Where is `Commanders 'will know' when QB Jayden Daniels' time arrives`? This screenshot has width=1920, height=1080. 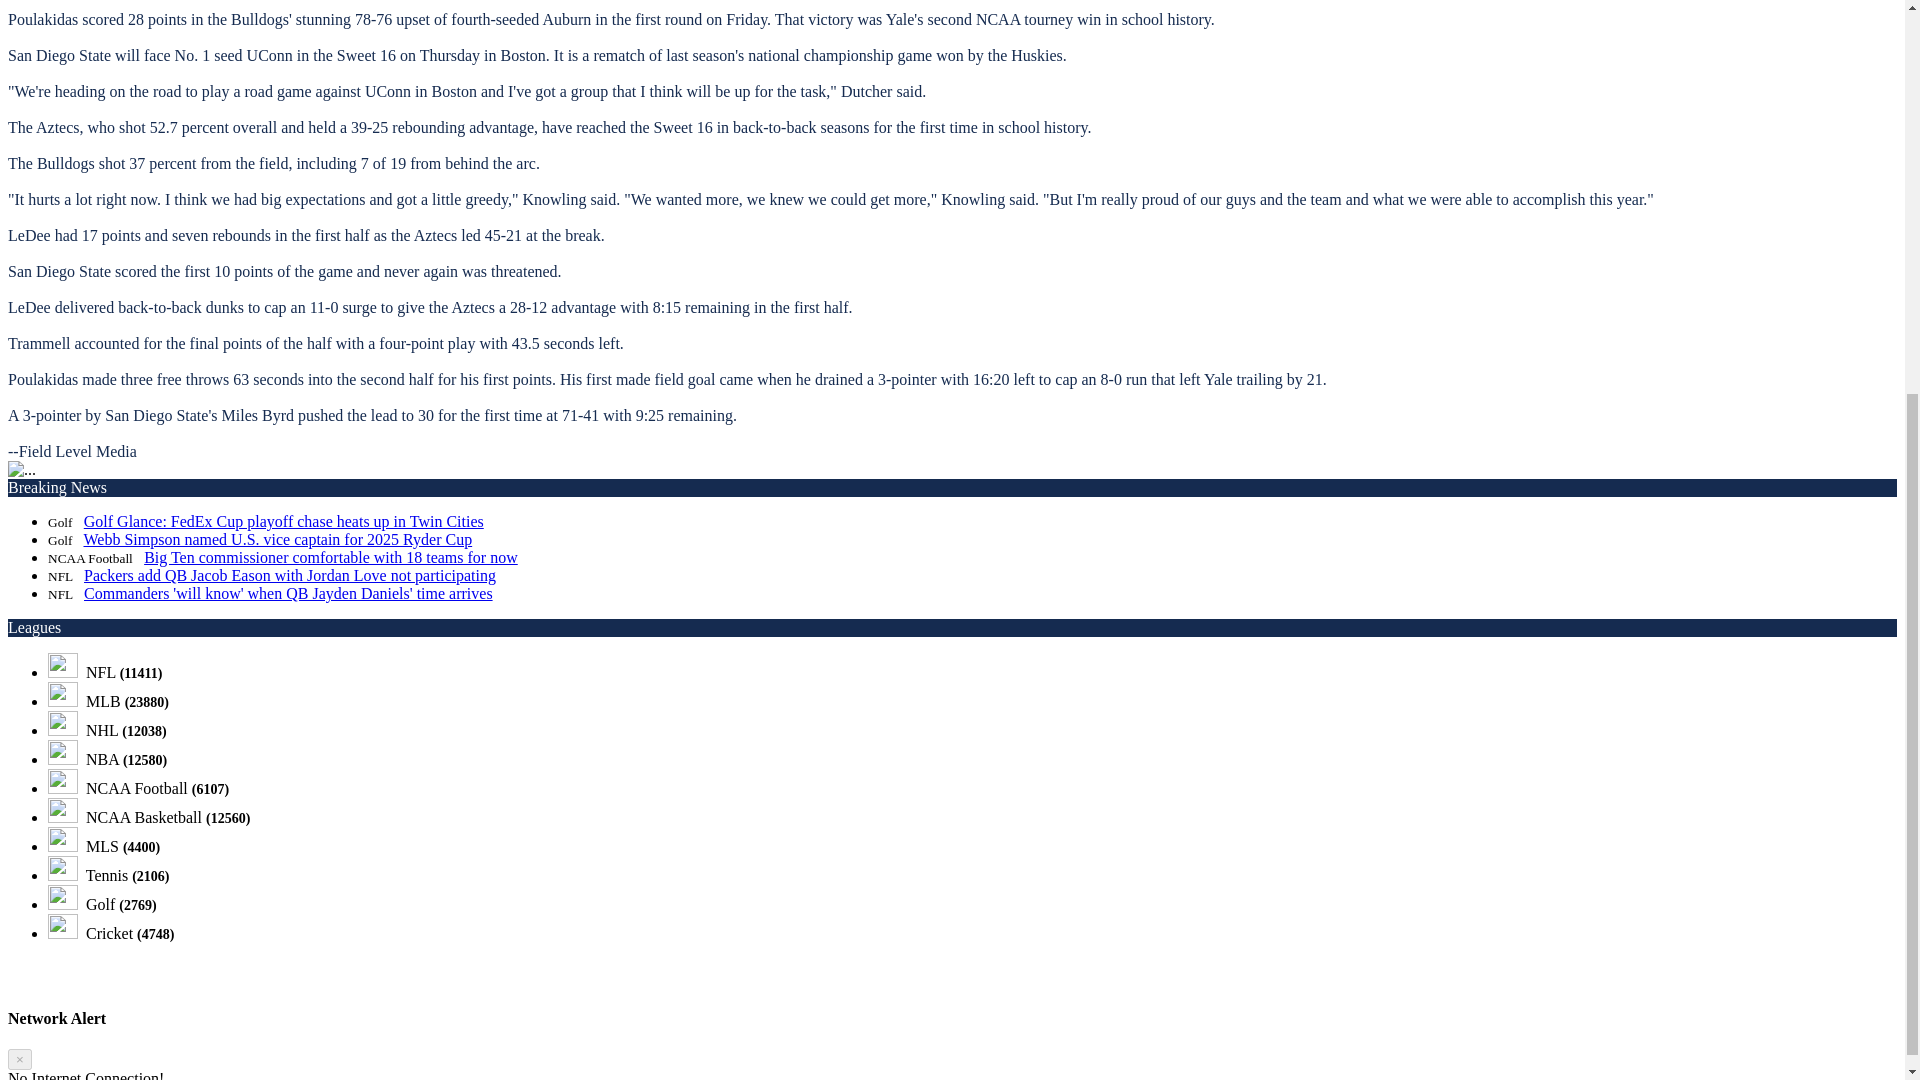 Commanders 'will know' when QB Jayden Daniels' time arrives is located at coordinates (288, 593).